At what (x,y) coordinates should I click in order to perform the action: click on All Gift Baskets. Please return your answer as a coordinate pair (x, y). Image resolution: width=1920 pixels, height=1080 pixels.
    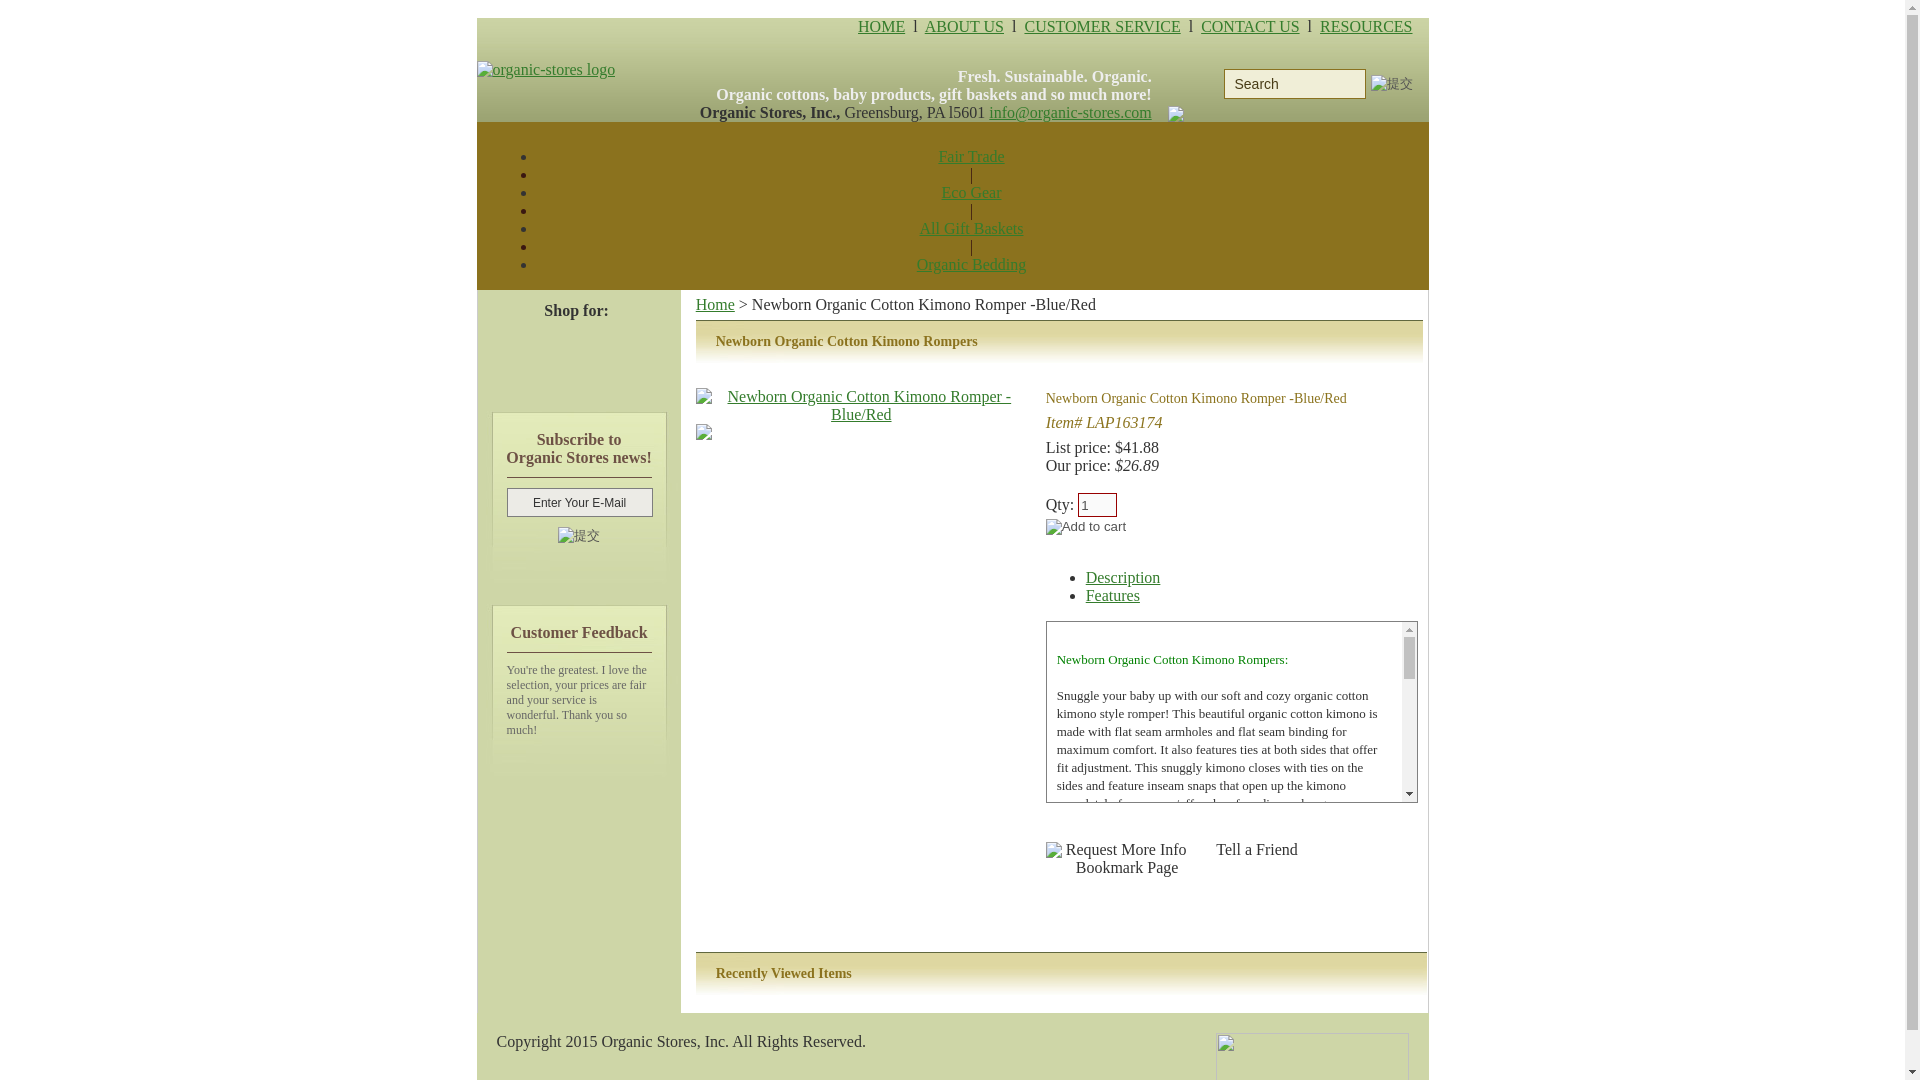
    Looking at the image, I should click on (971, 228).